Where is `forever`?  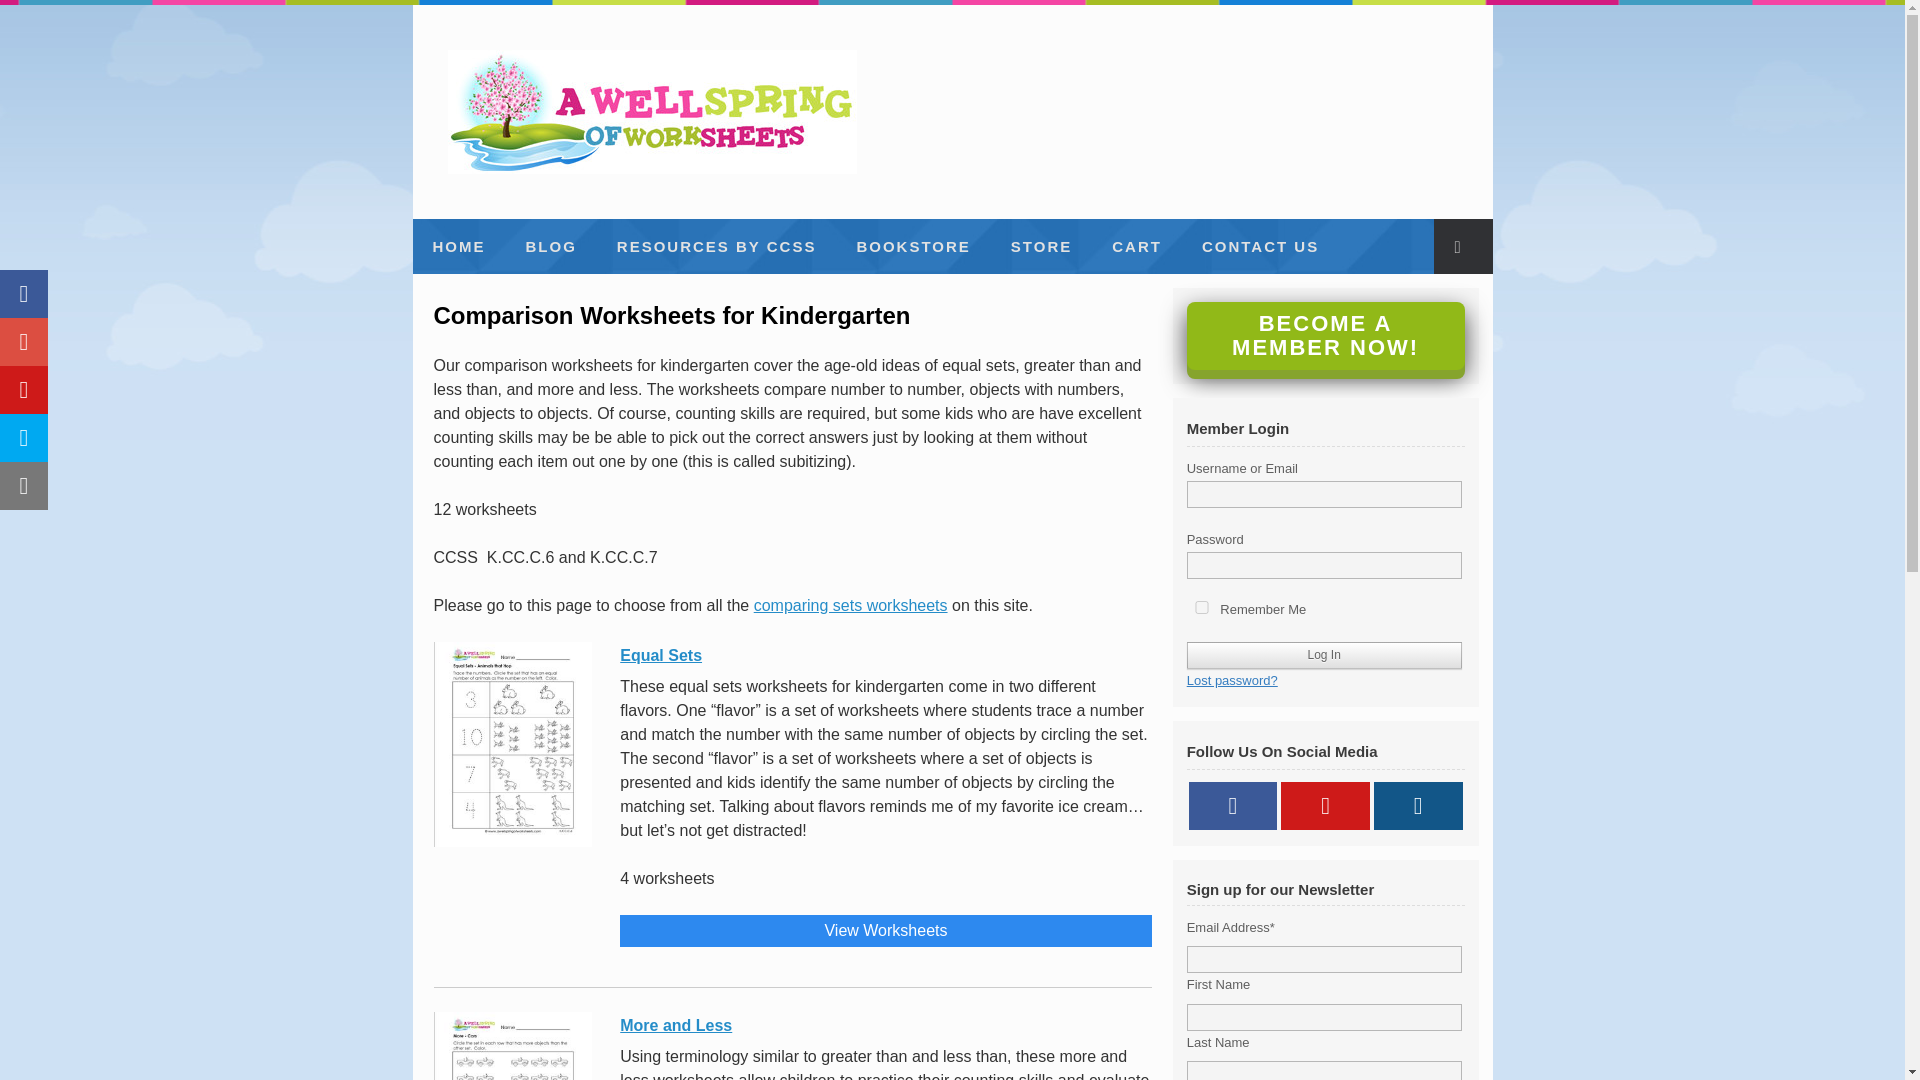 forever is located at coordinates (1202, 607).